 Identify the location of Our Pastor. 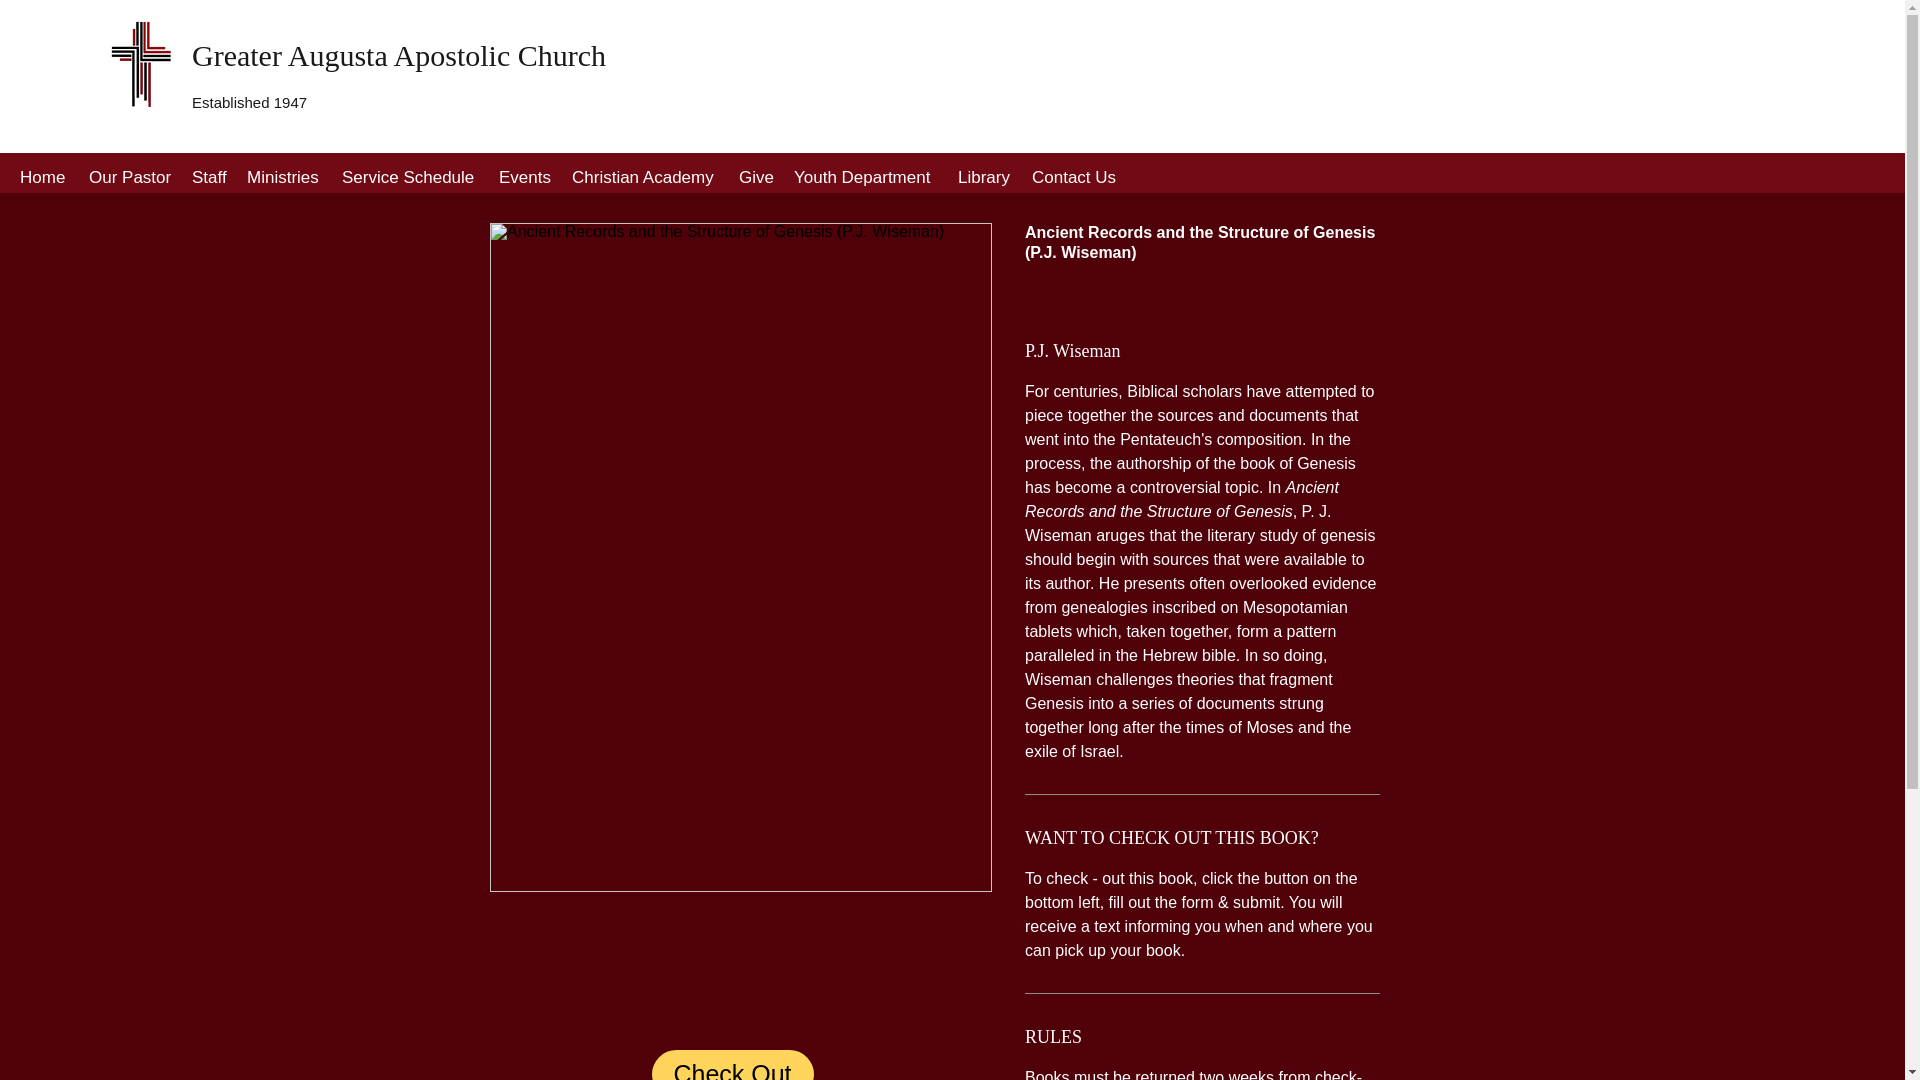
(130, 178).